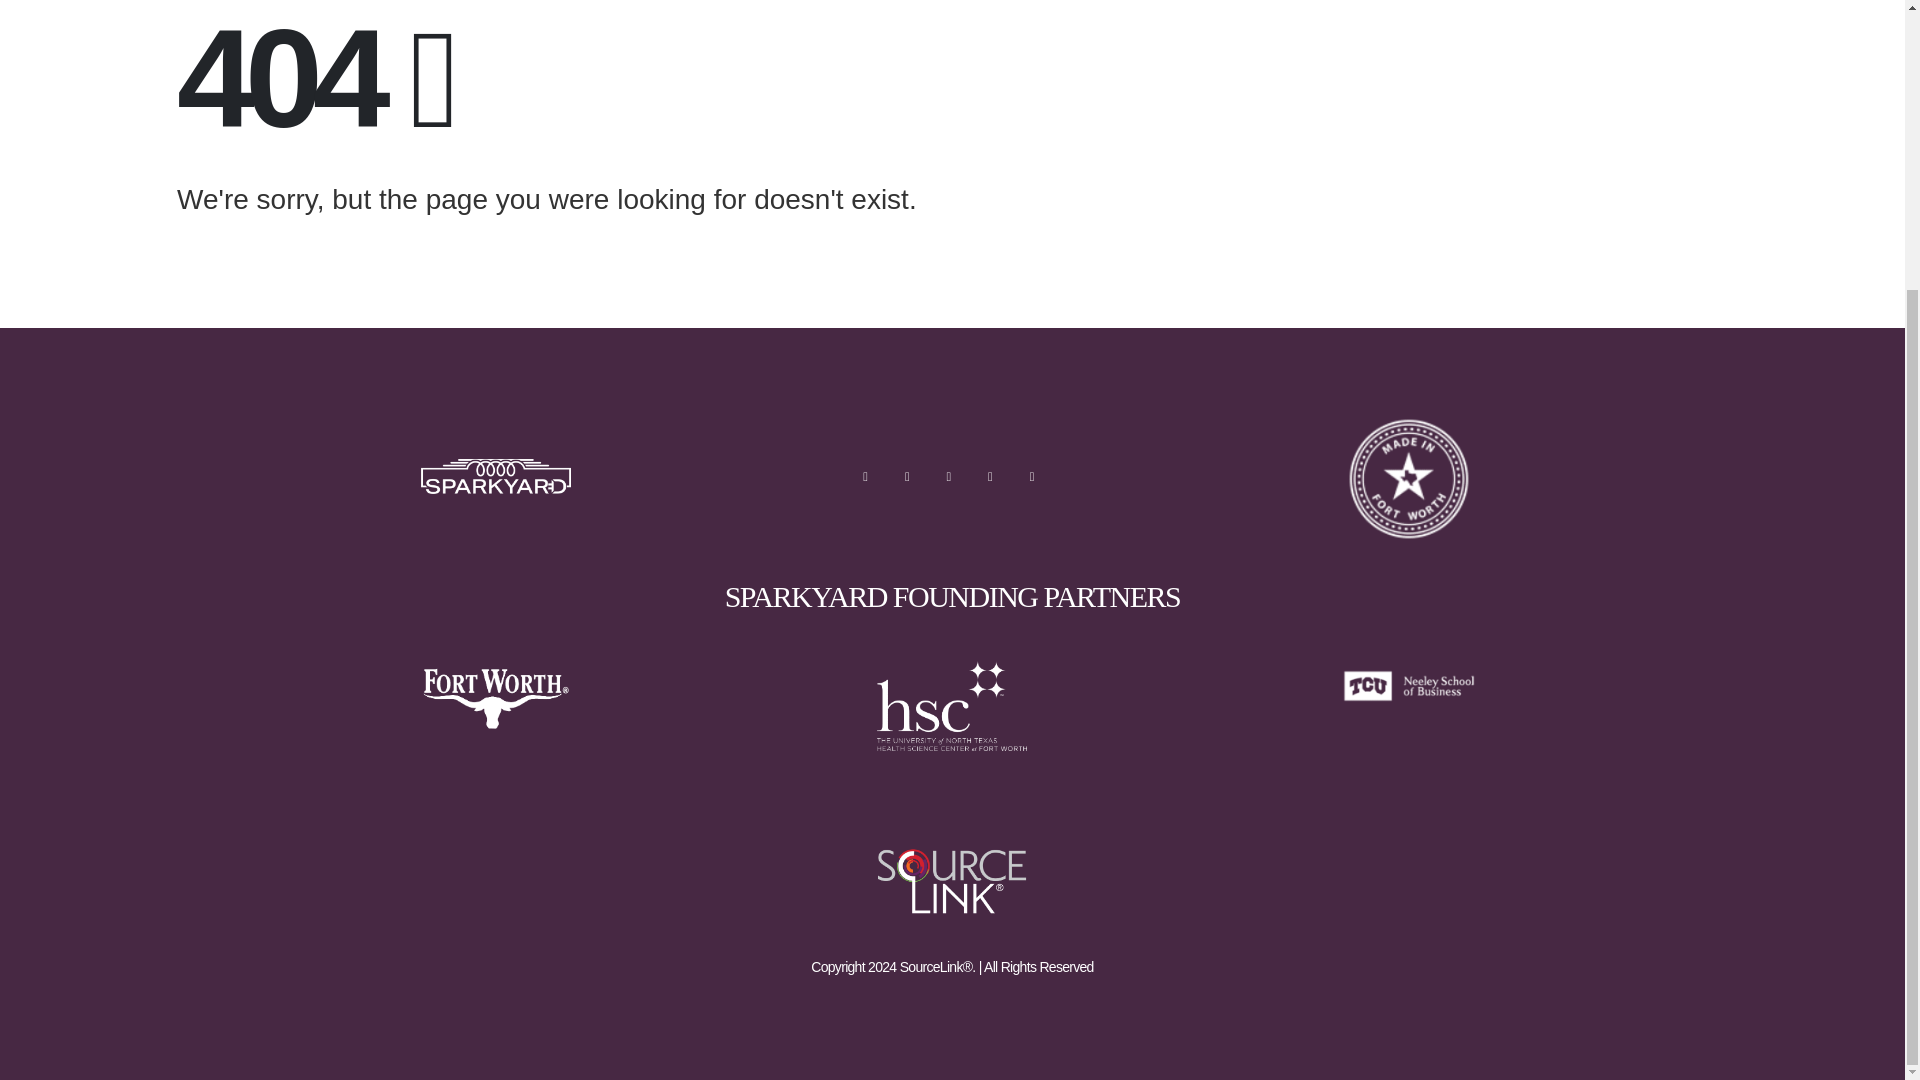 This screenshot has width=1920, height=1080. Describe the element at coordinates (906, 476) in the screenshot. I see `Twitter` at that location.